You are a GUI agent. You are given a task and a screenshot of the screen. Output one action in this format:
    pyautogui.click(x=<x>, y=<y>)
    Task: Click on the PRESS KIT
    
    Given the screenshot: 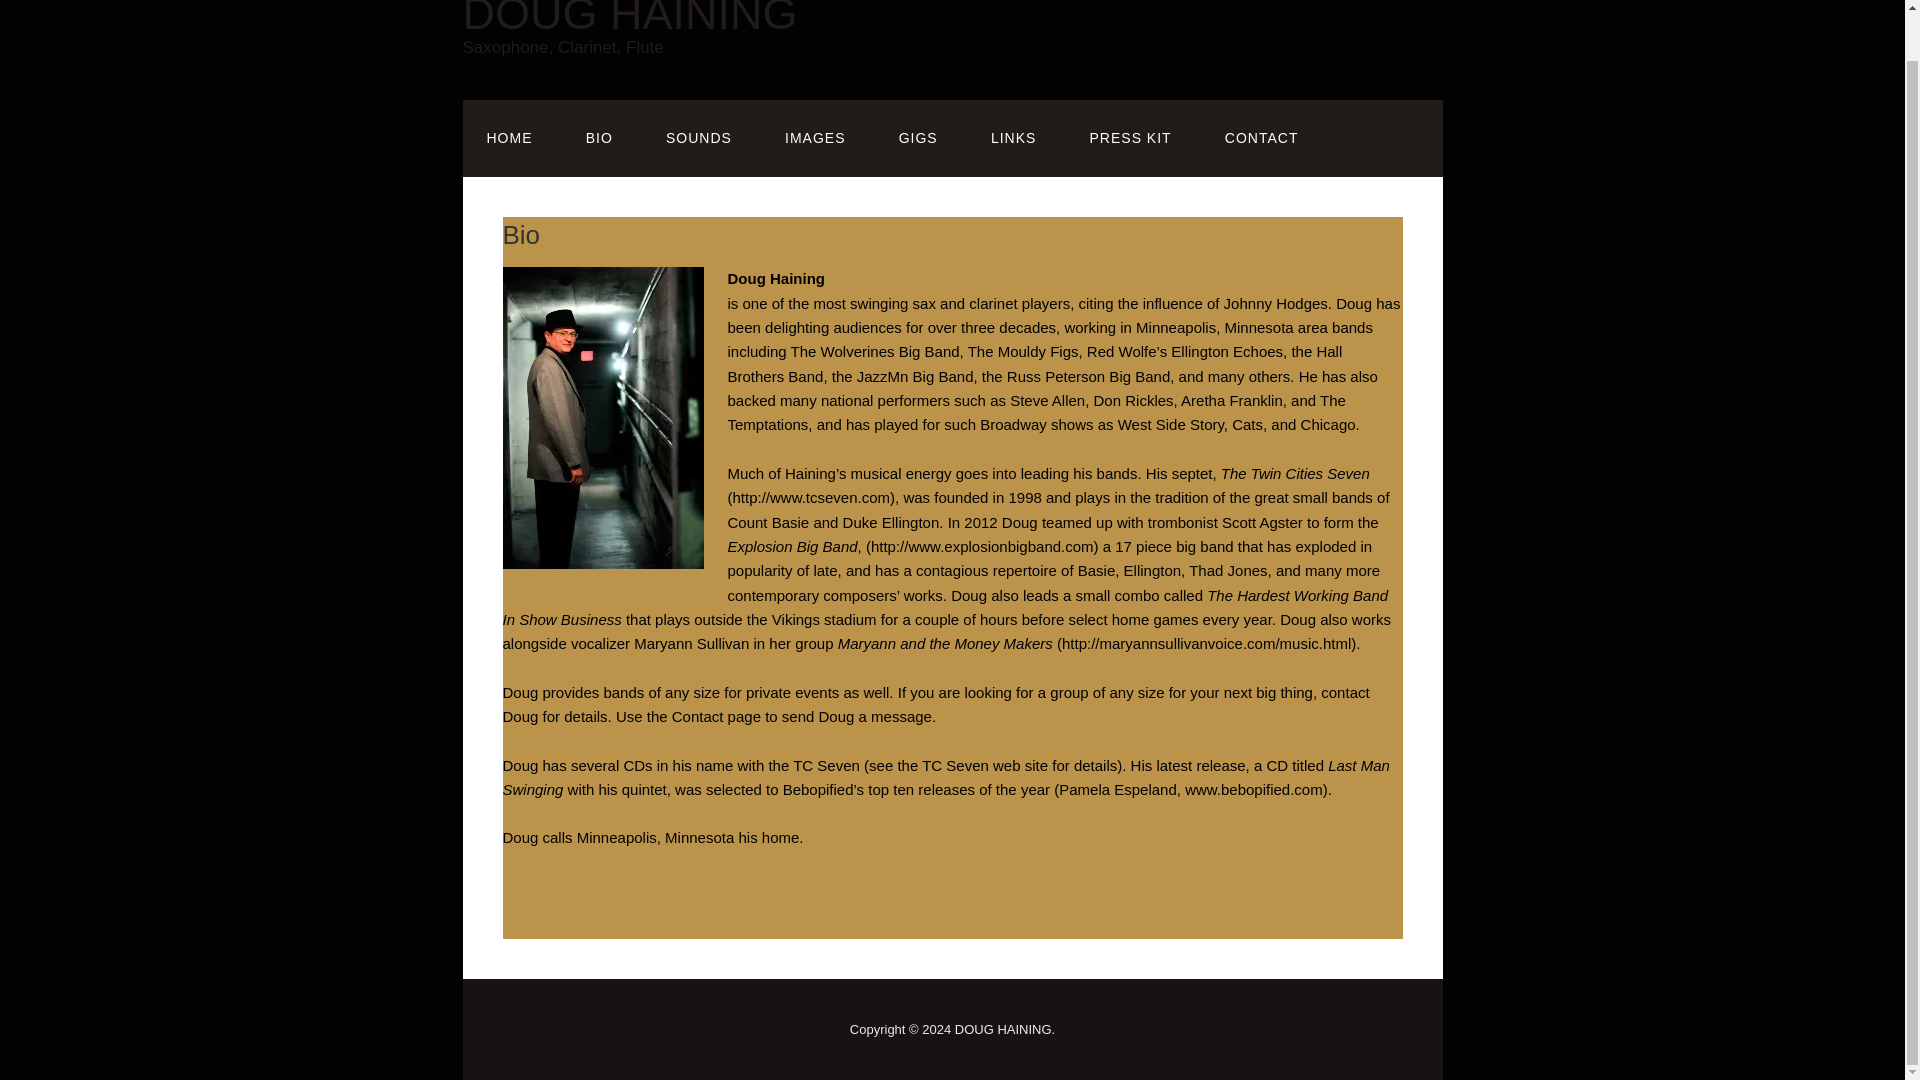 What is the action you would take?
    pyautogui.click(x=1130, y=138)
    